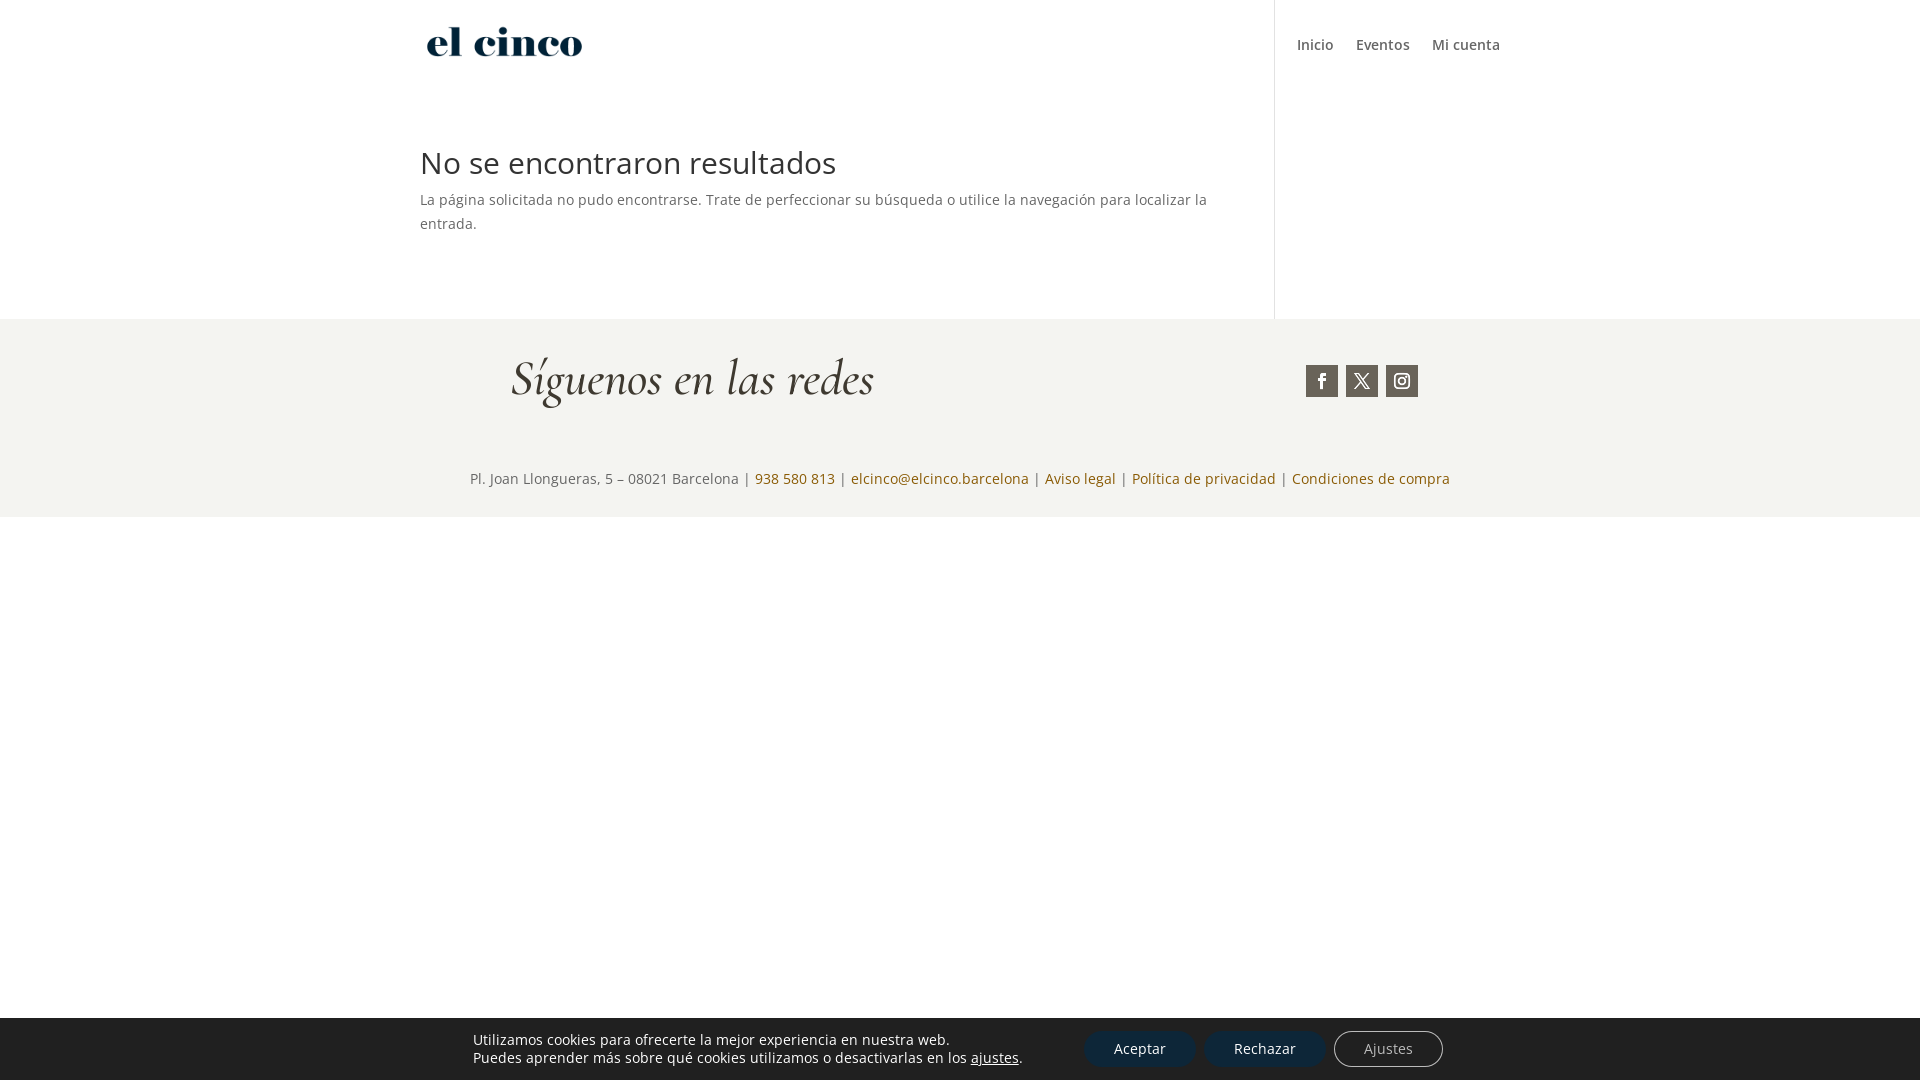  Describe the element at coordinates (1080, 478) in the screenshot. I see `Aviso legal` at that location.